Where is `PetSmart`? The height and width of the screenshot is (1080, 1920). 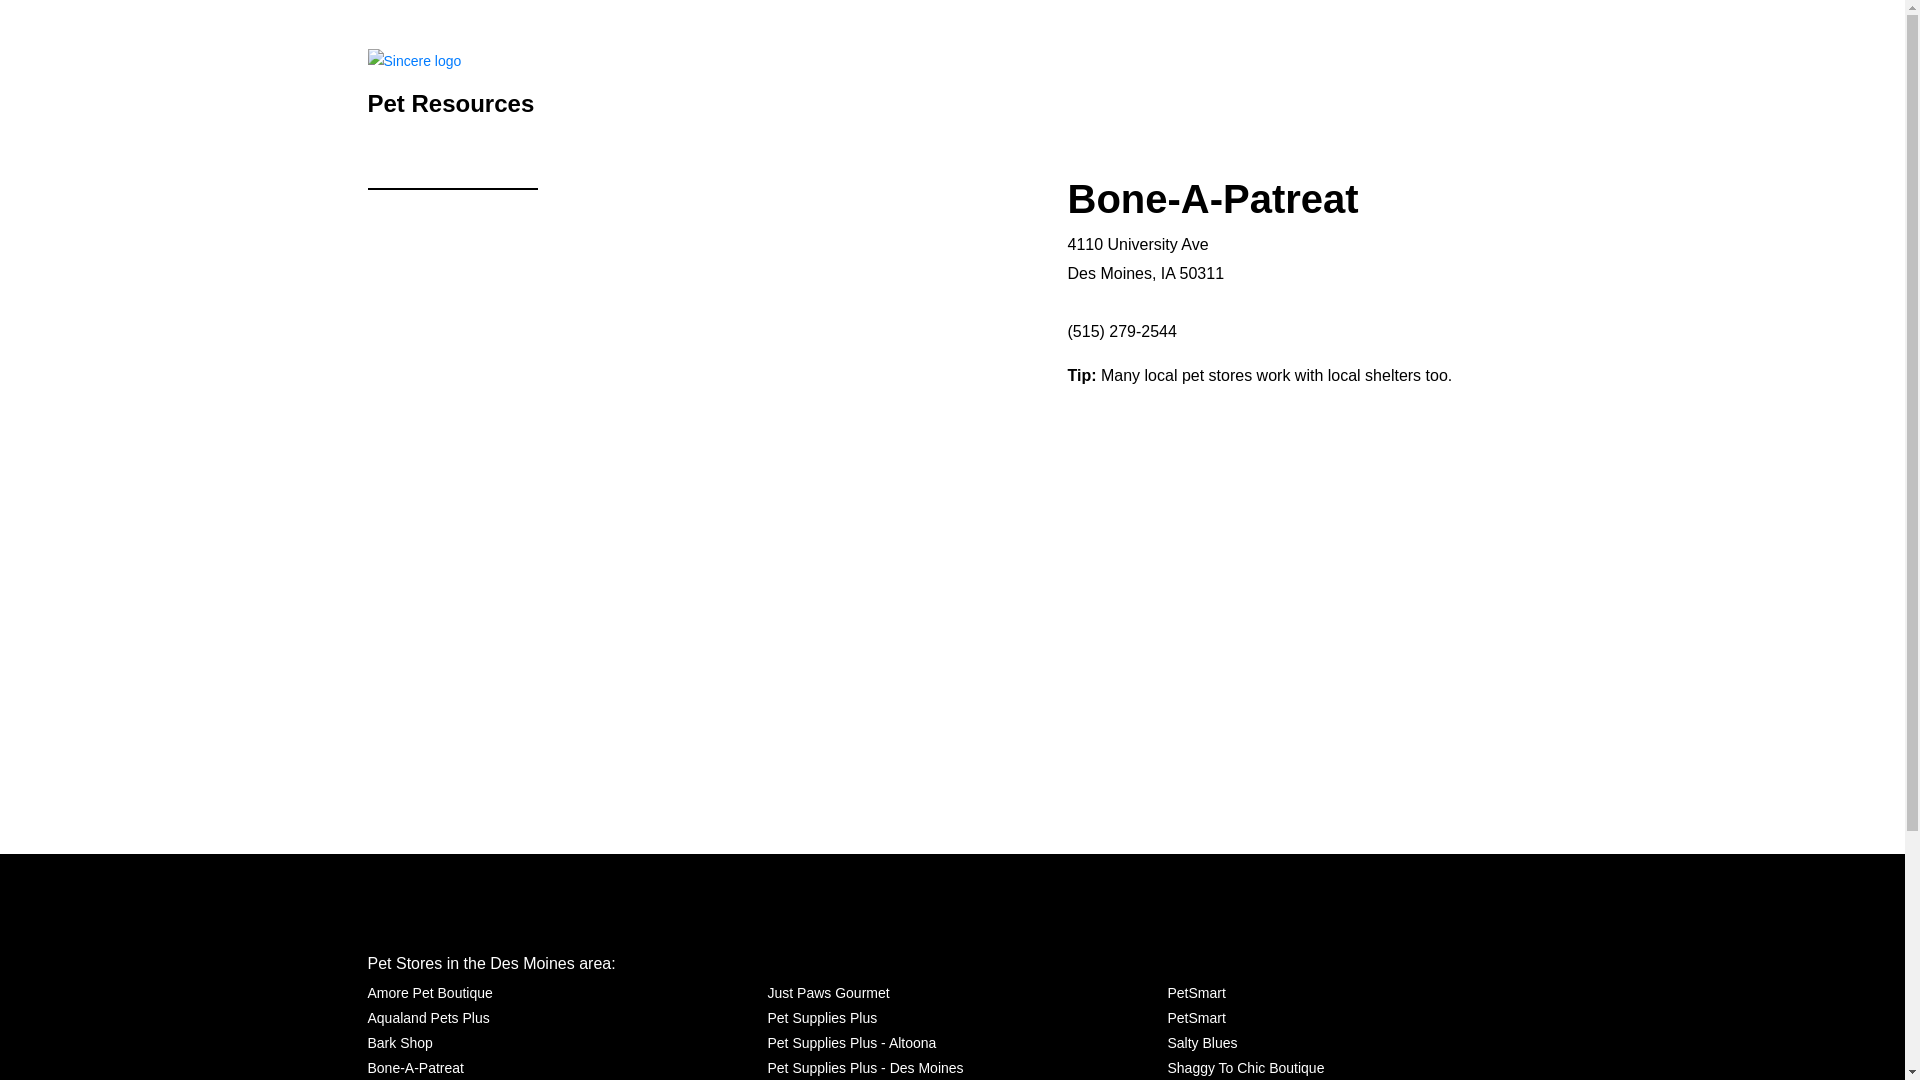
PetSmart is located at coordinates (1196, 1018).